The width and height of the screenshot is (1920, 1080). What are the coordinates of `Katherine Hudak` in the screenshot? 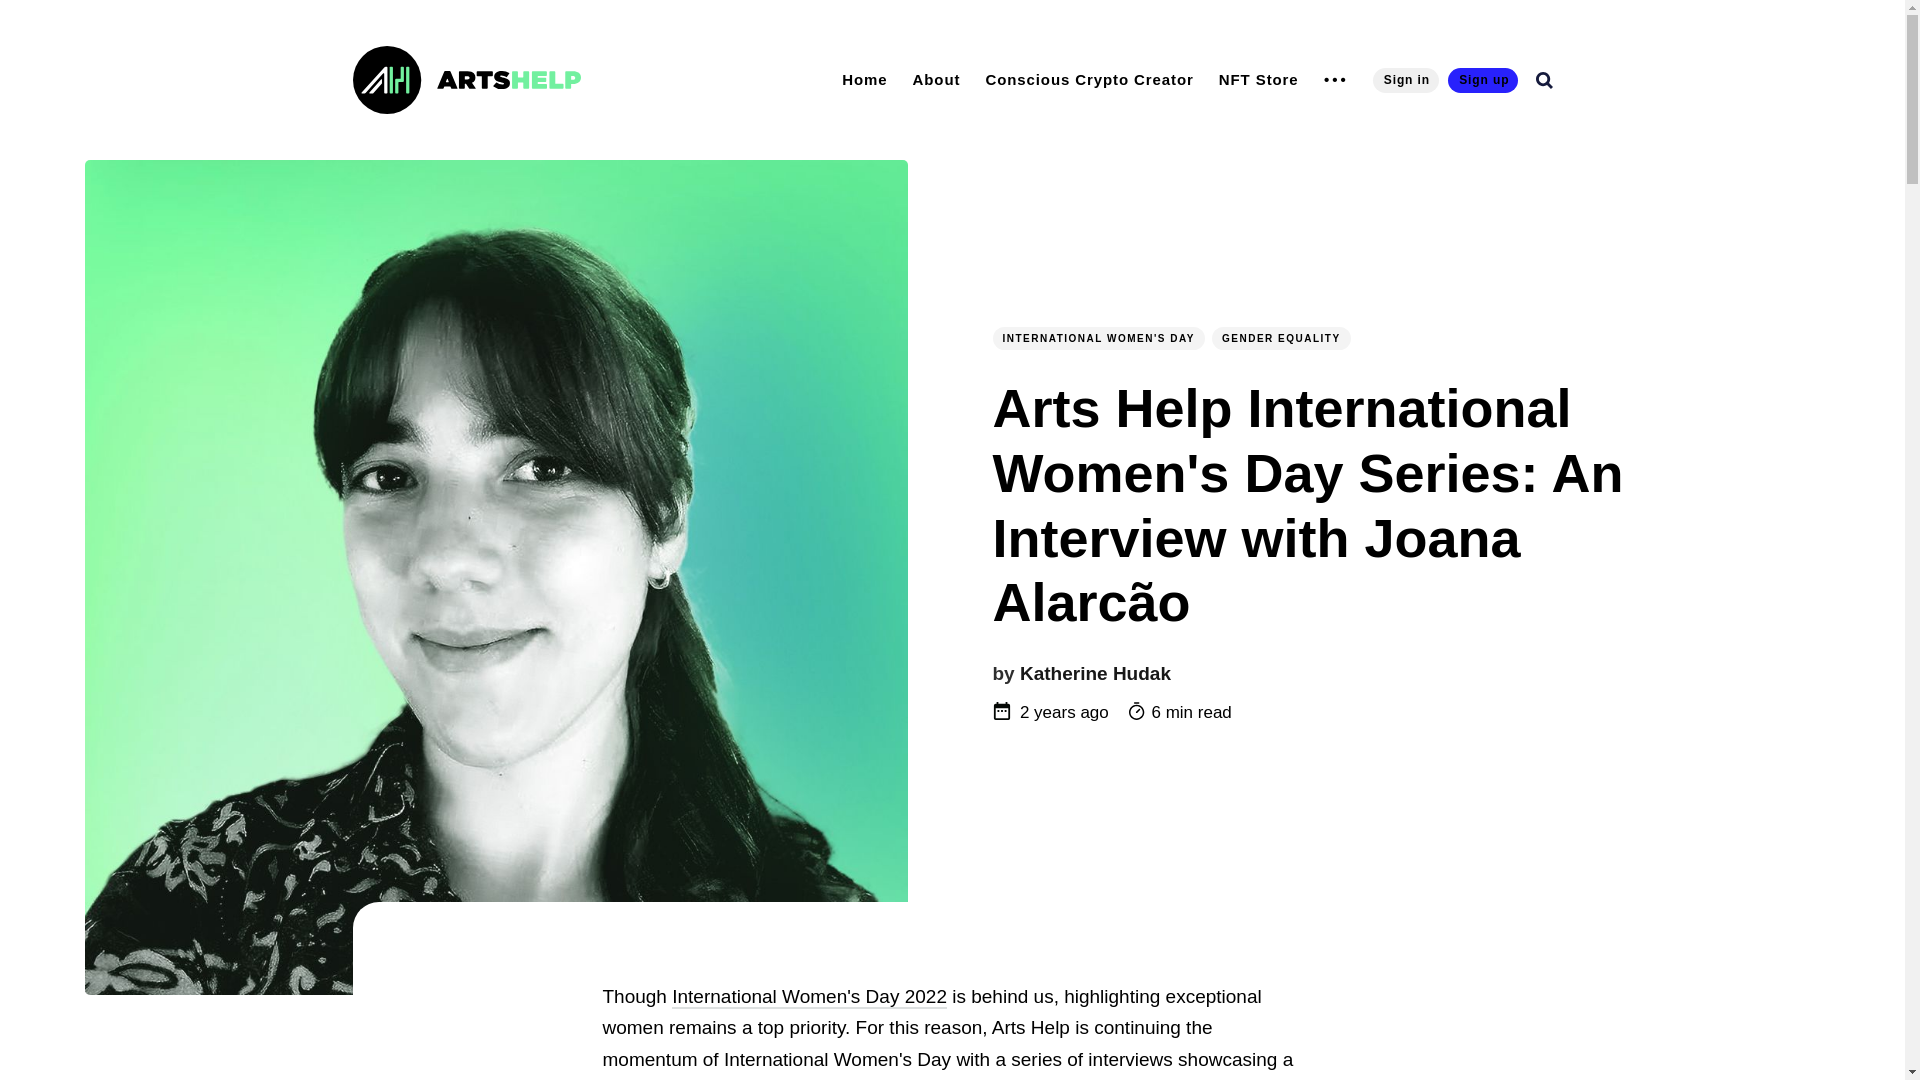 It's located at (1095, 673).